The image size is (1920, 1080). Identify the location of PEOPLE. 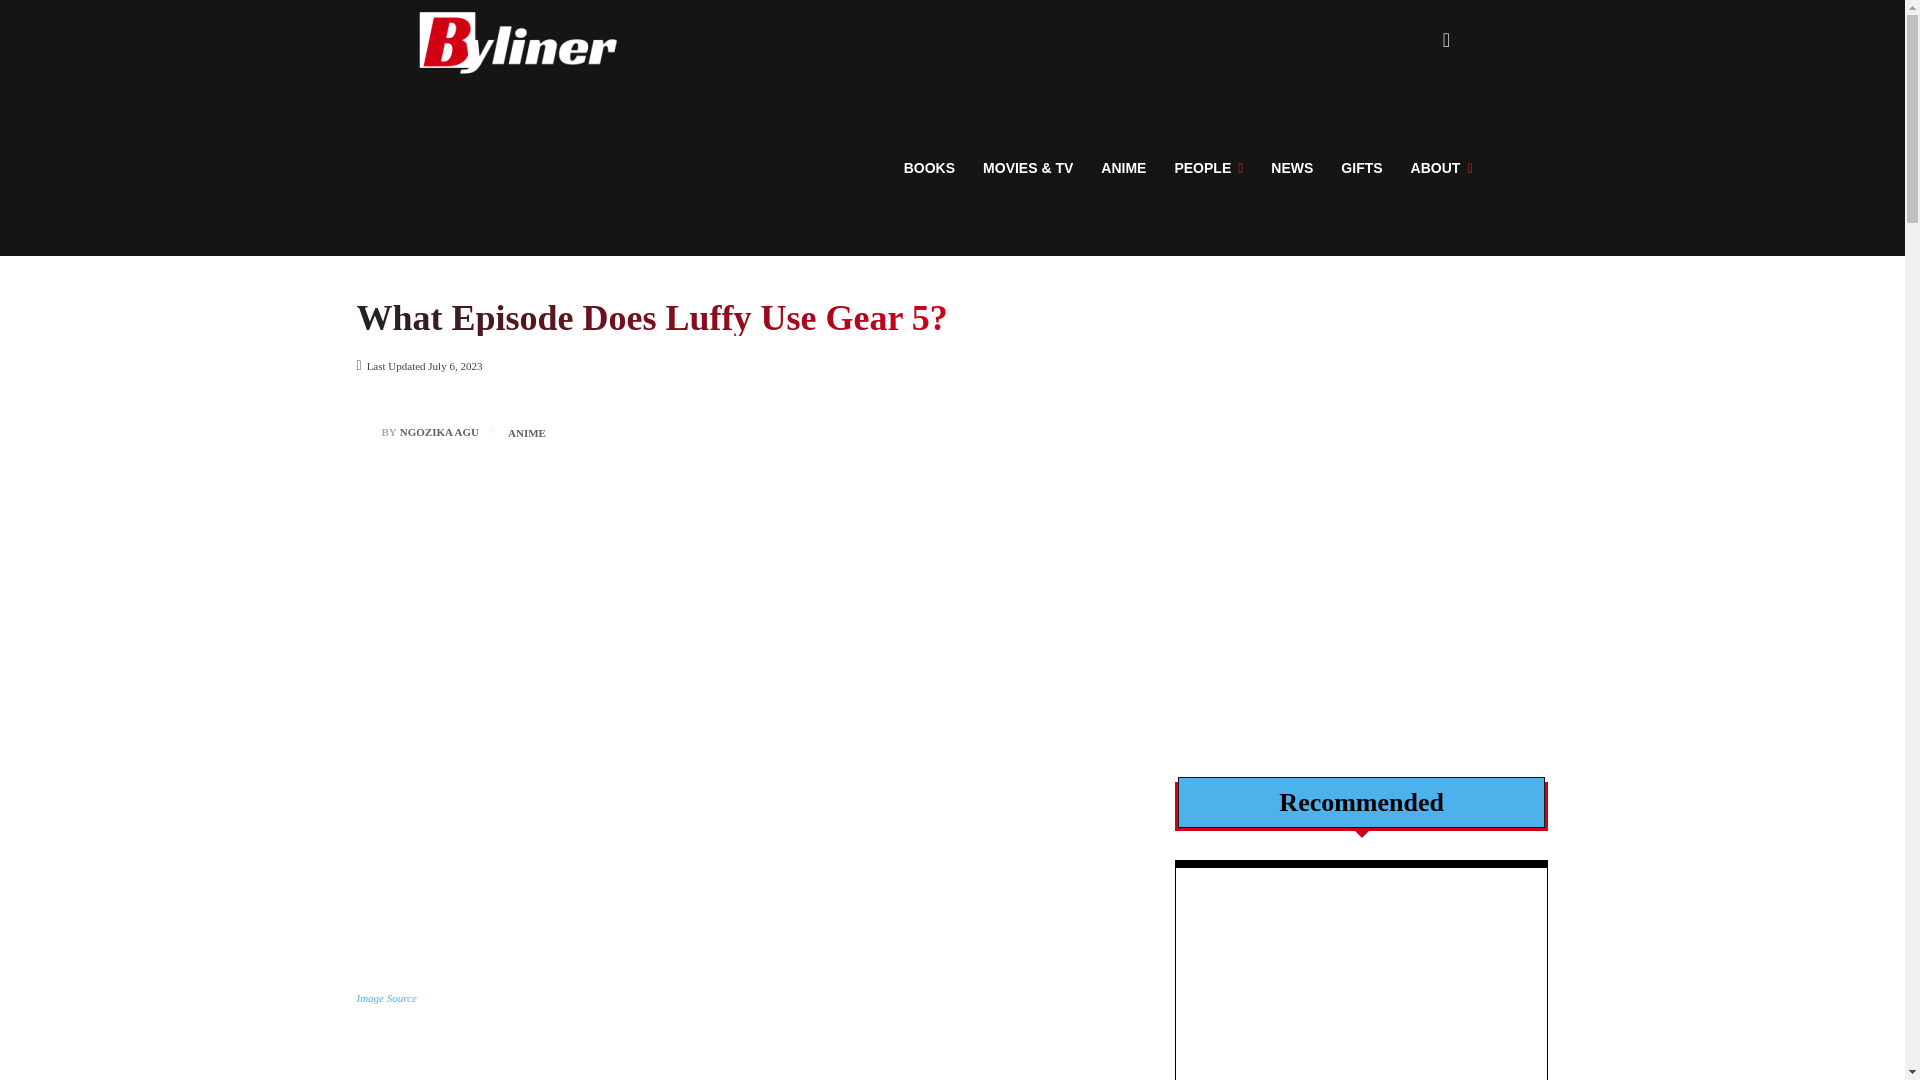
(1208, 168).